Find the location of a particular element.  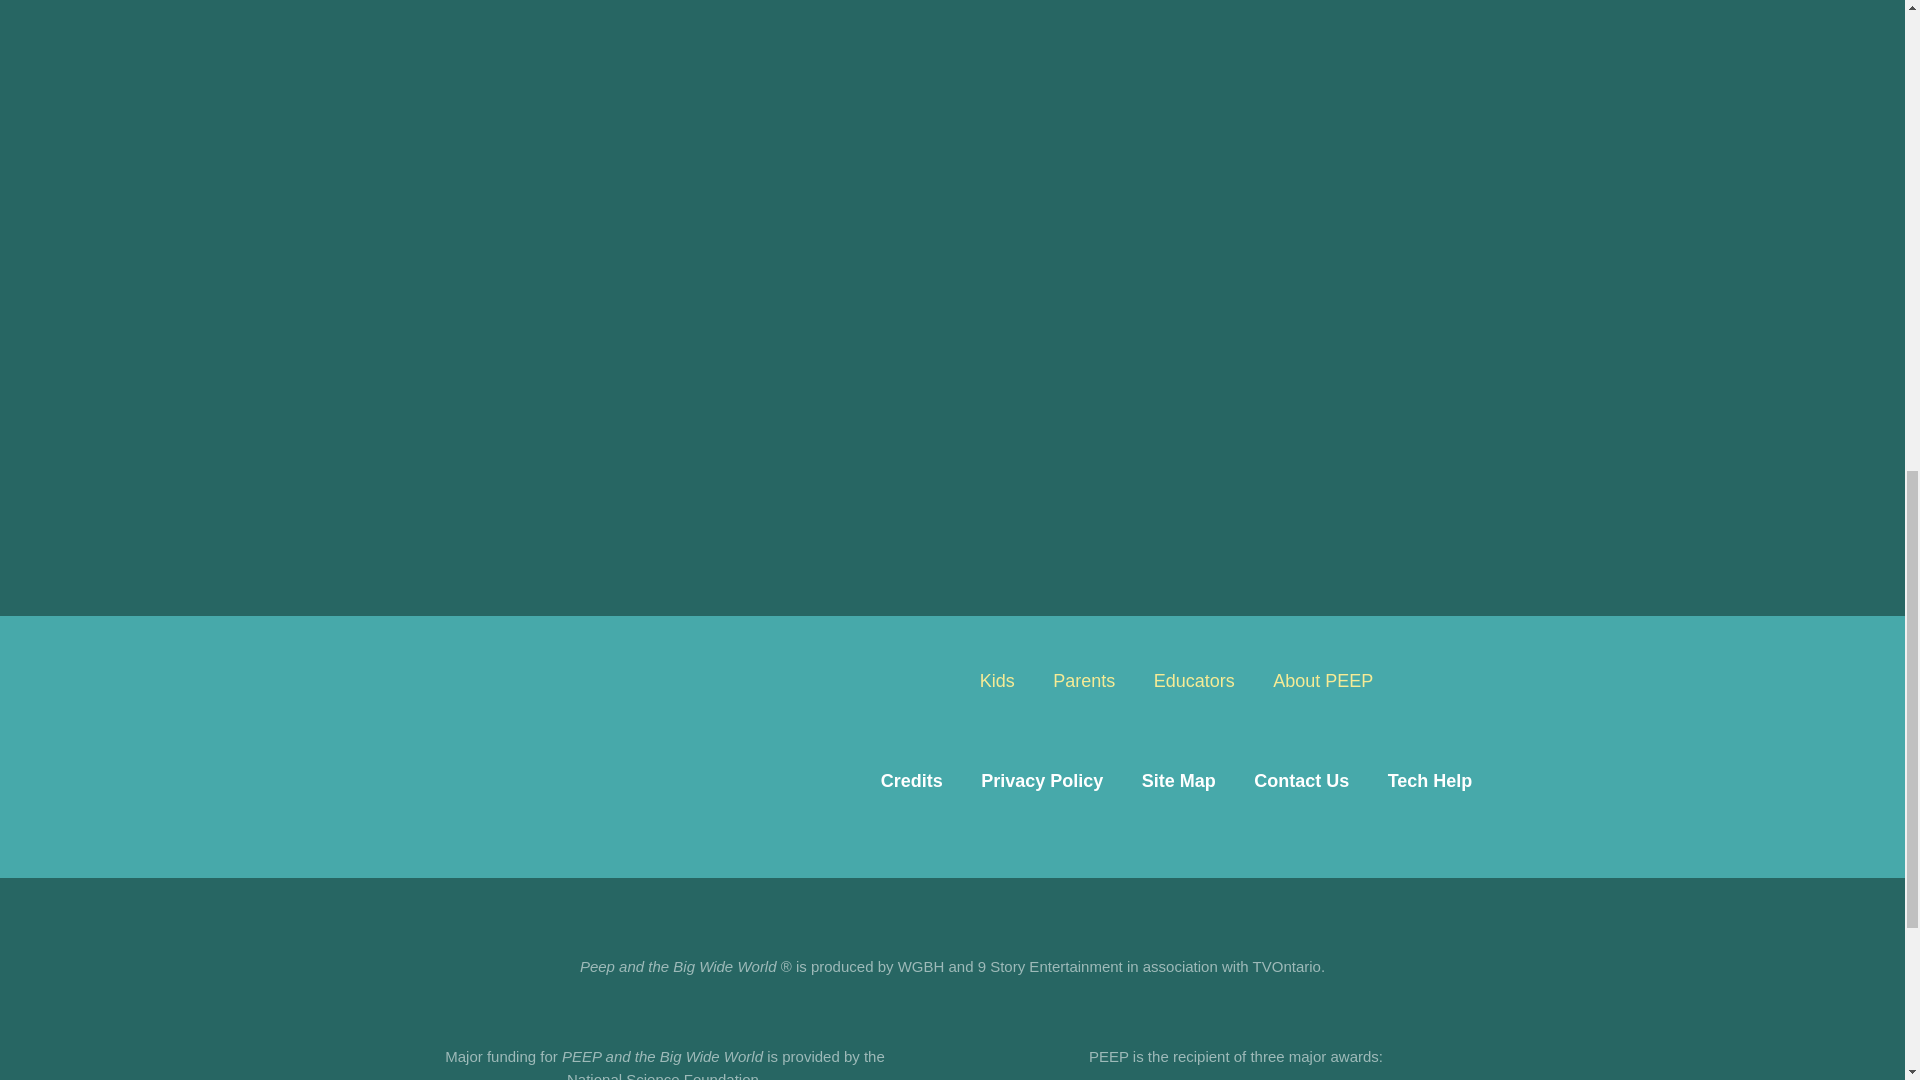

Tech Help is located at coordinates (1430, 781).